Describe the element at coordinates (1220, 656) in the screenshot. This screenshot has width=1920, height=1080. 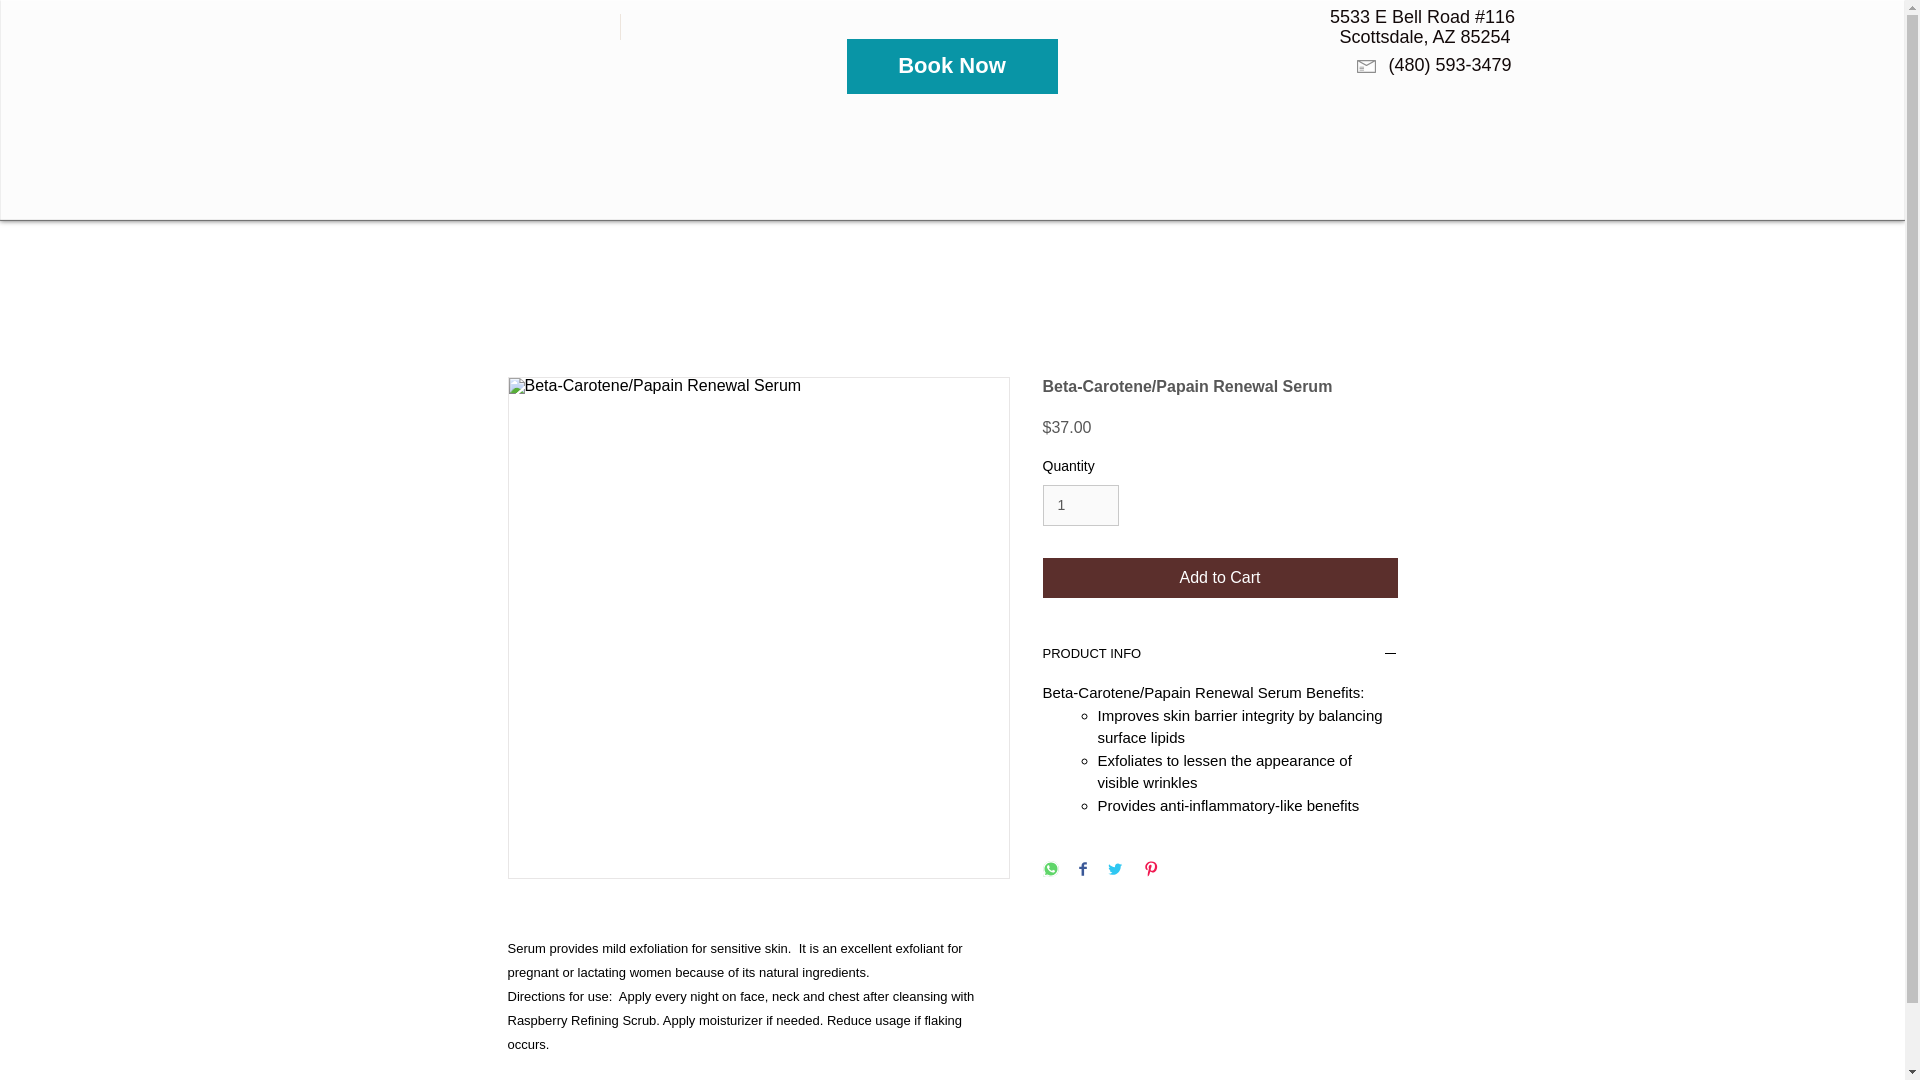
I see `PRODUCT INFO` at that location.